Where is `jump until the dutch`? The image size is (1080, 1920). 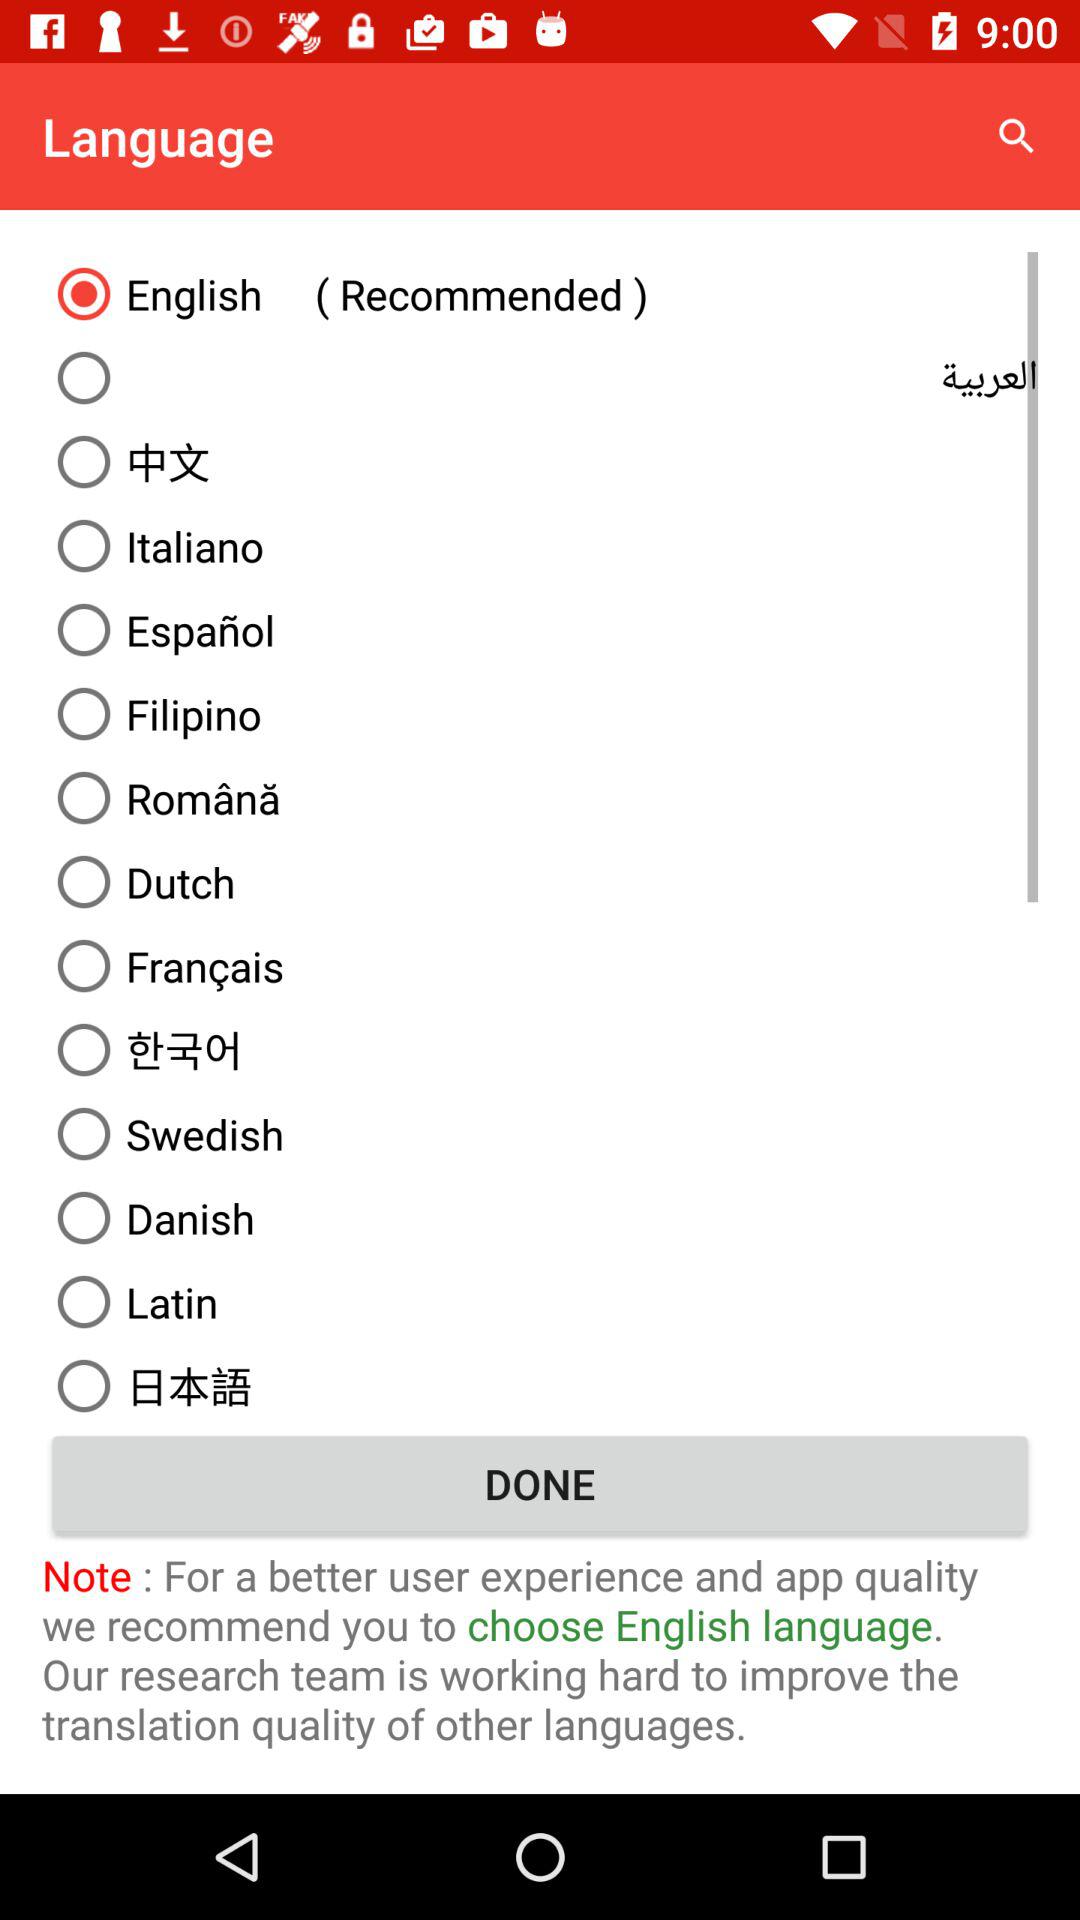
jump until the dutch is located at coordinates (540, 882).